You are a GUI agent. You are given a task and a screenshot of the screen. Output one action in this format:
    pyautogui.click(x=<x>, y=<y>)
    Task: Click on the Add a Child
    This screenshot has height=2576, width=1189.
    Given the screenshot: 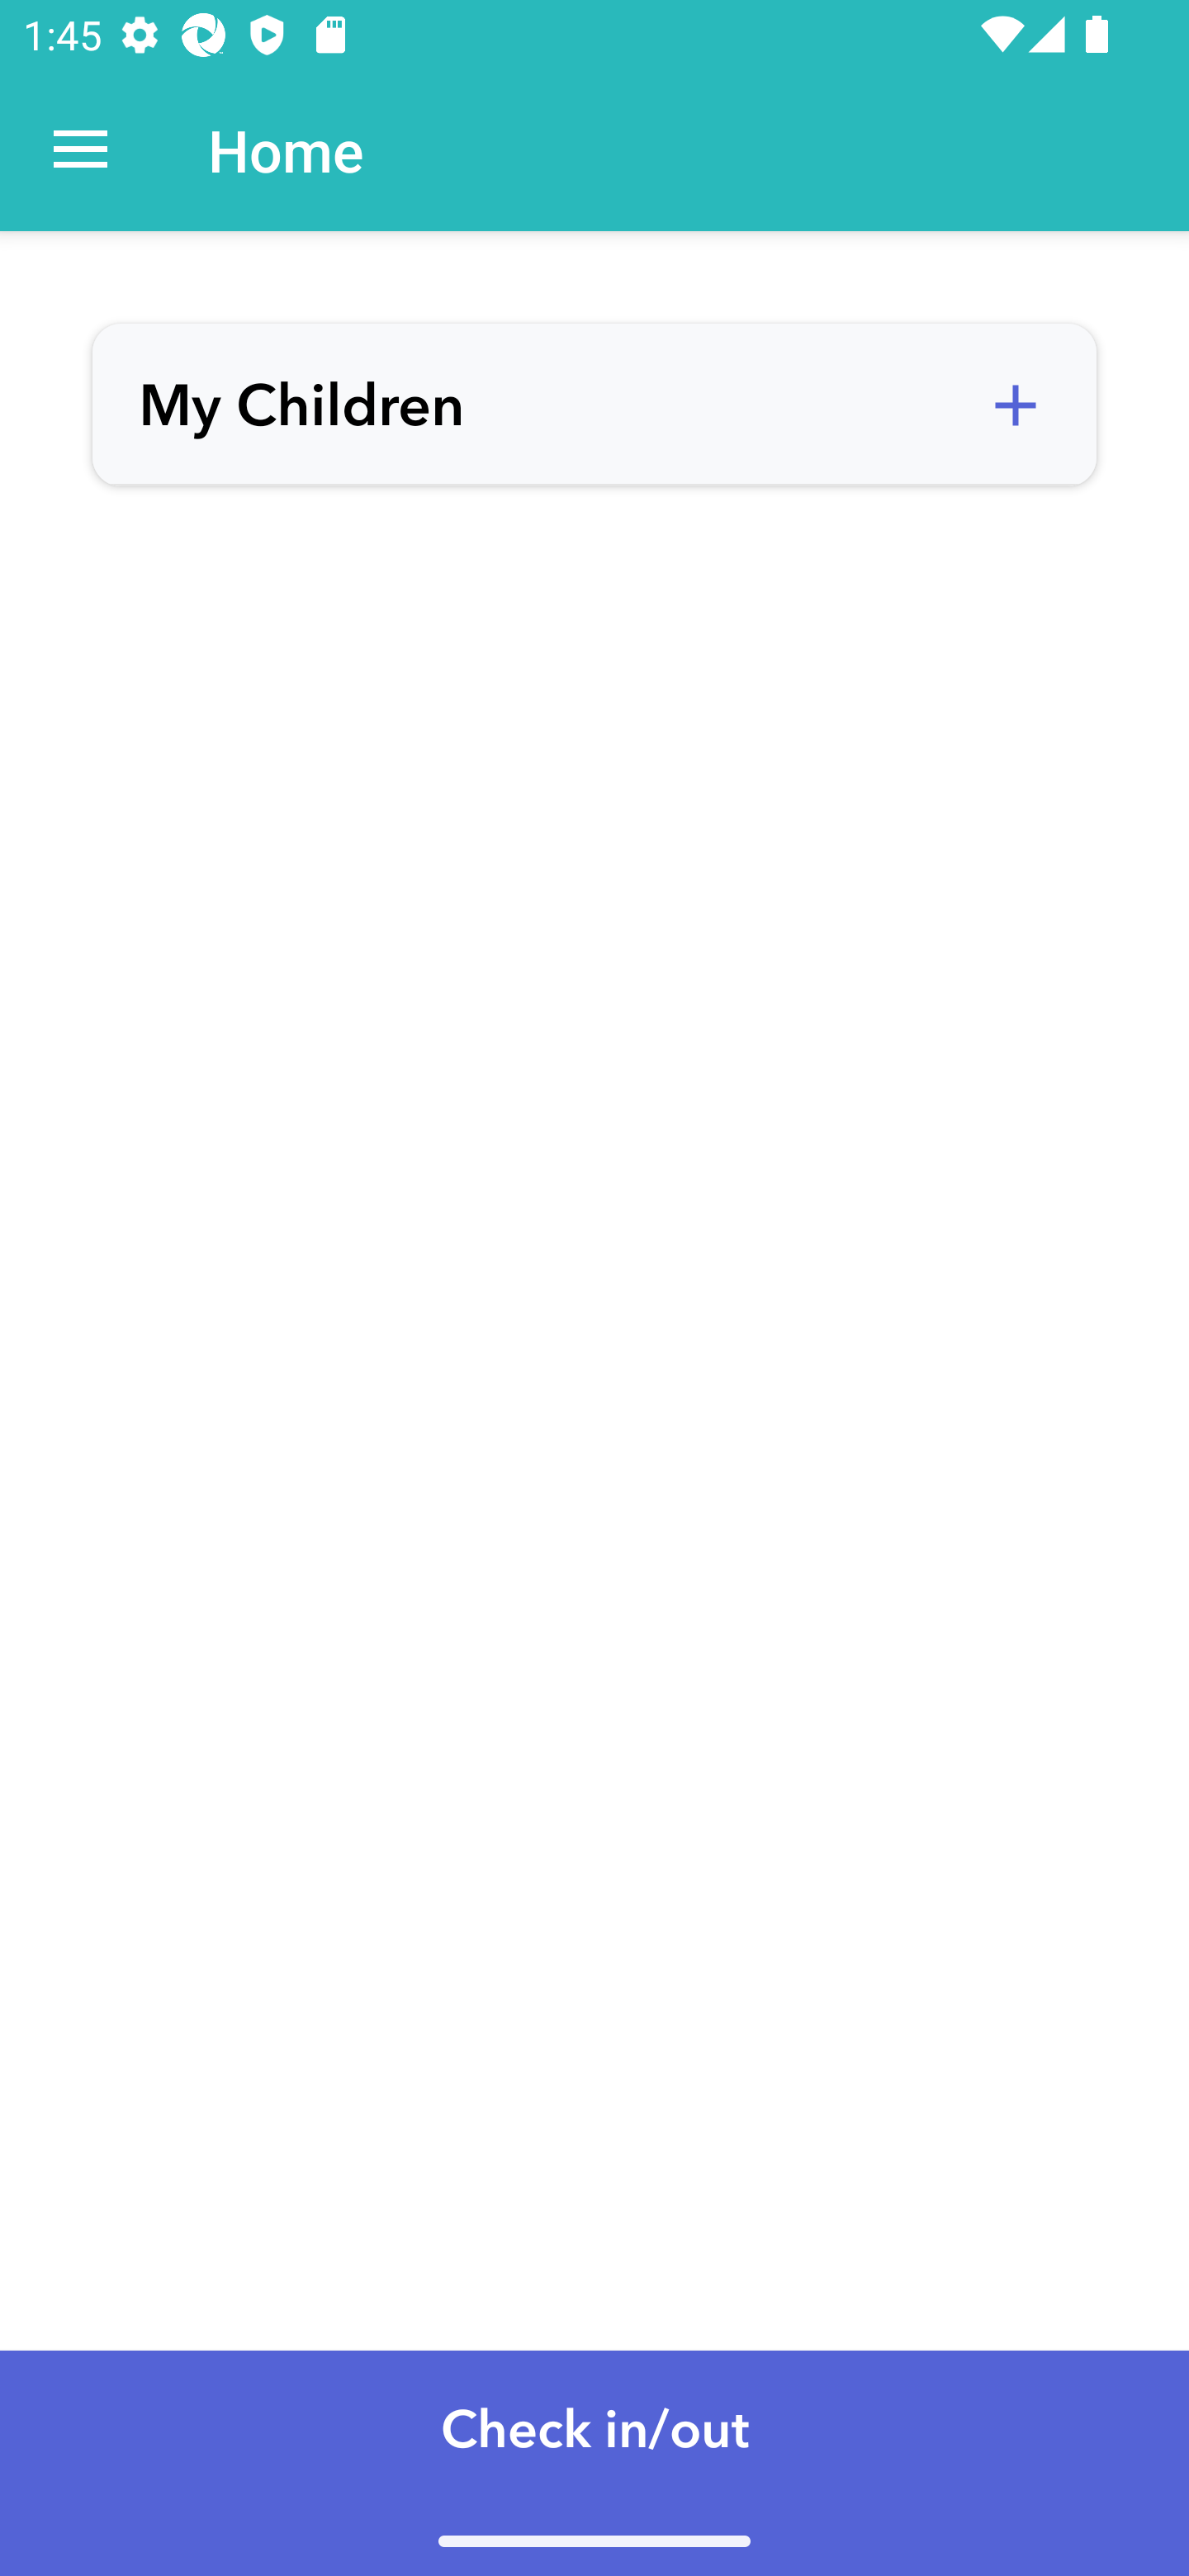 What is the action you would take?
    pyautogui.click(x=1015, y=405)
    